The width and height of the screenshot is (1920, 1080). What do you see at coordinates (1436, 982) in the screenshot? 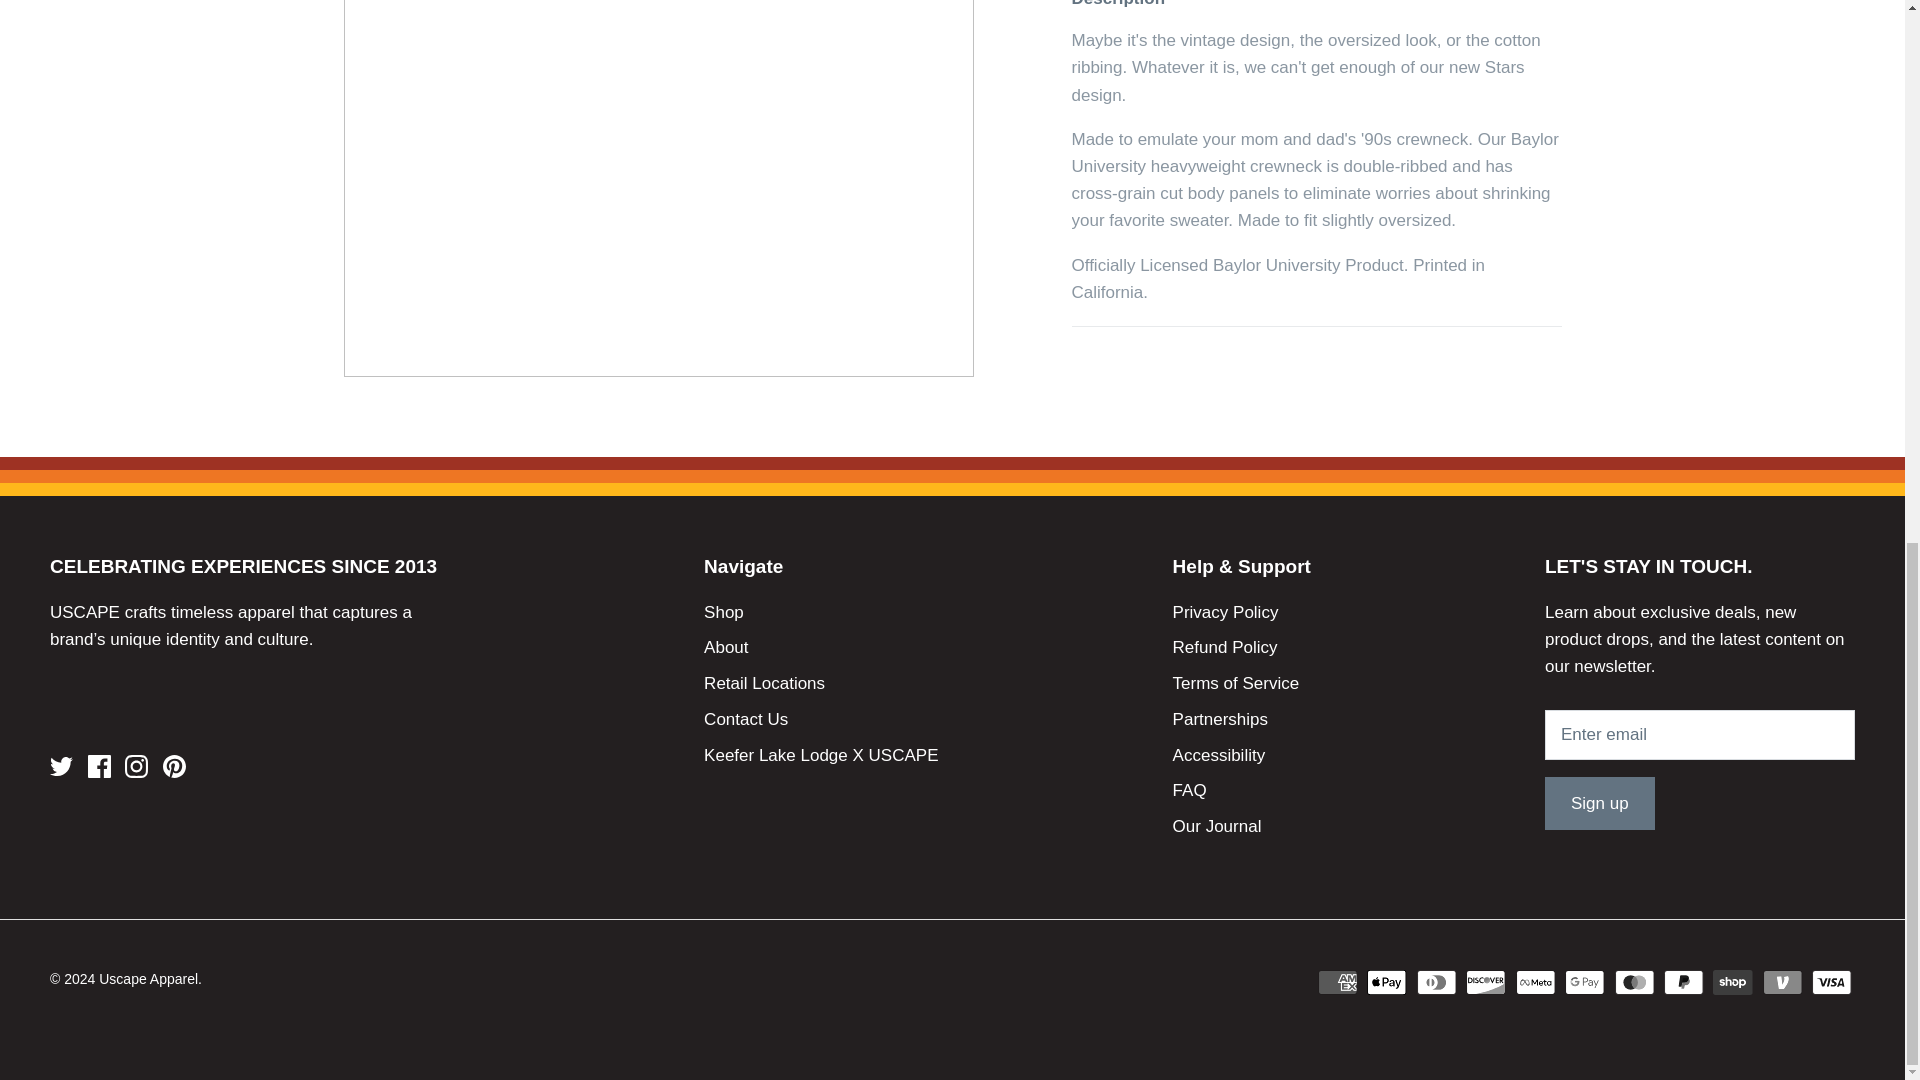
I see `Diners Club` at bounding box center [1436, 982].